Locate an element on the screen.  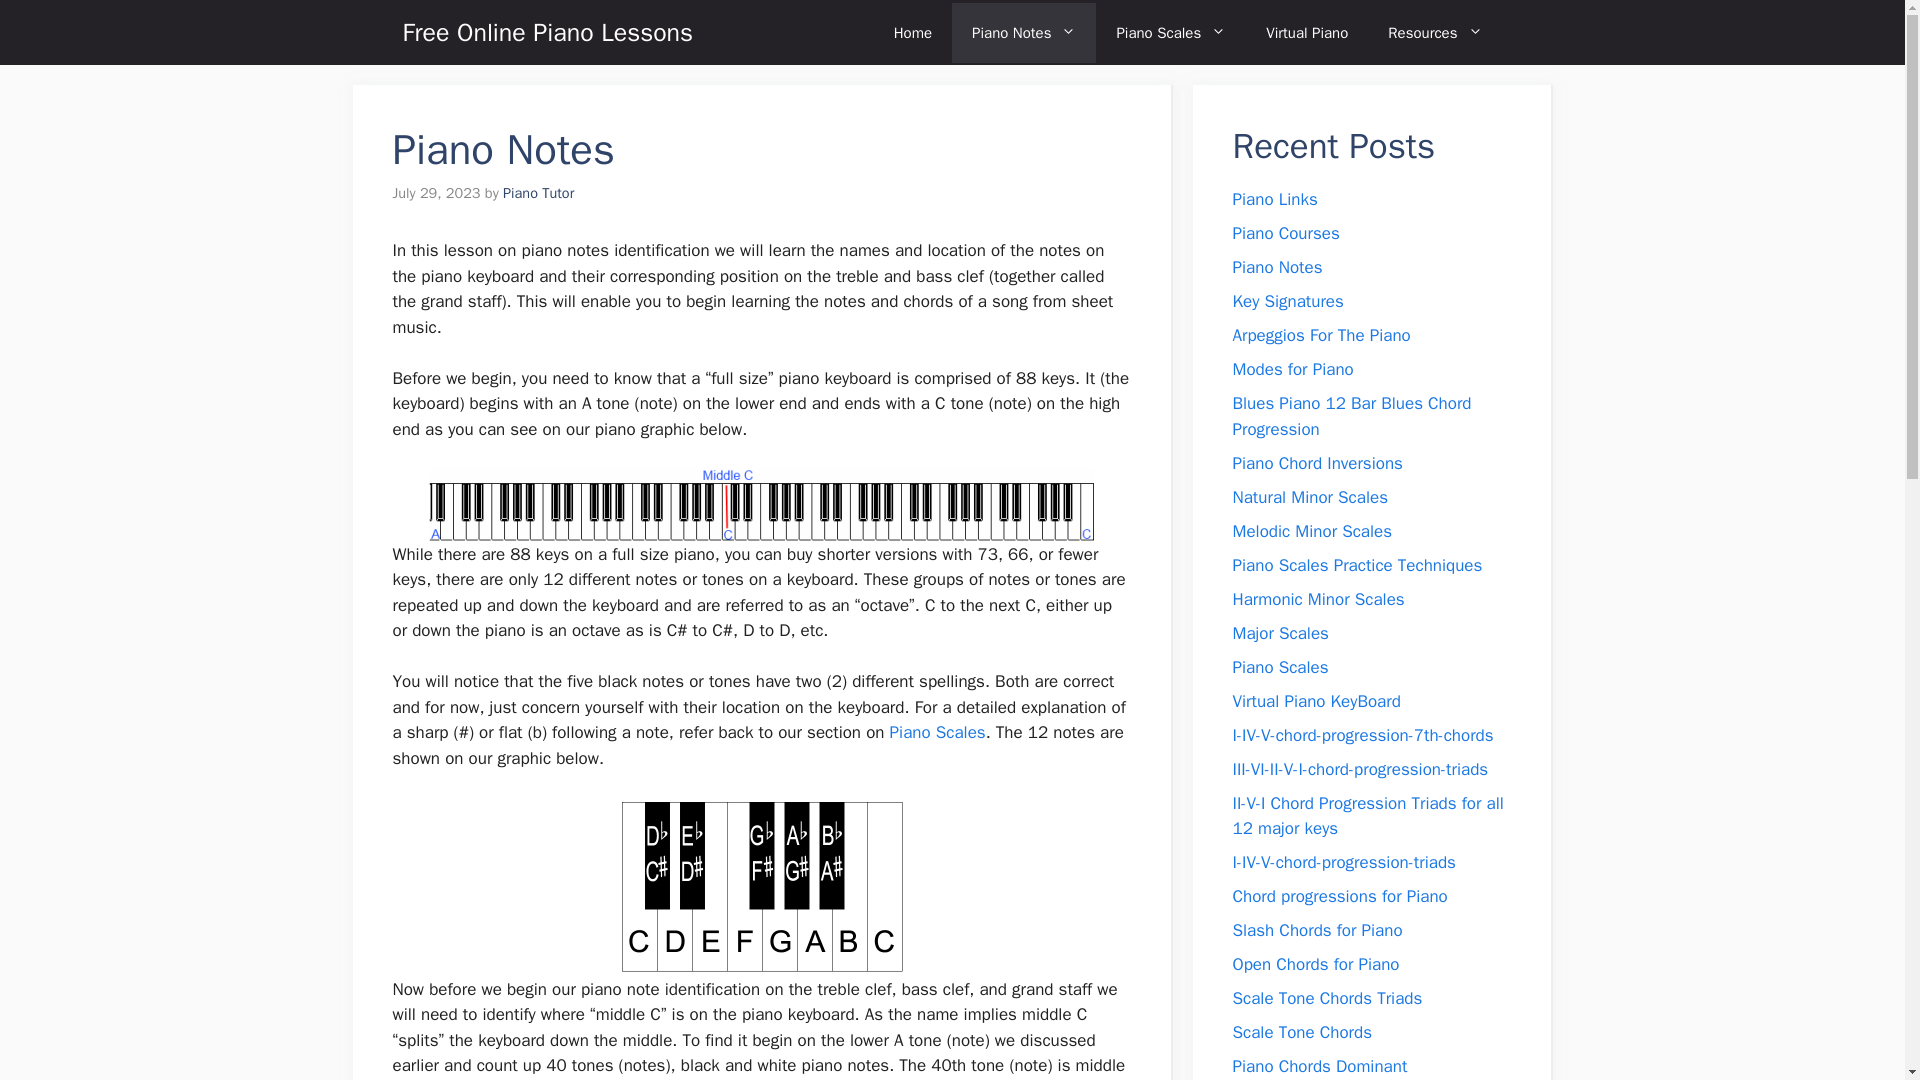
Piano Tutor is located at coordinates (538, 192).